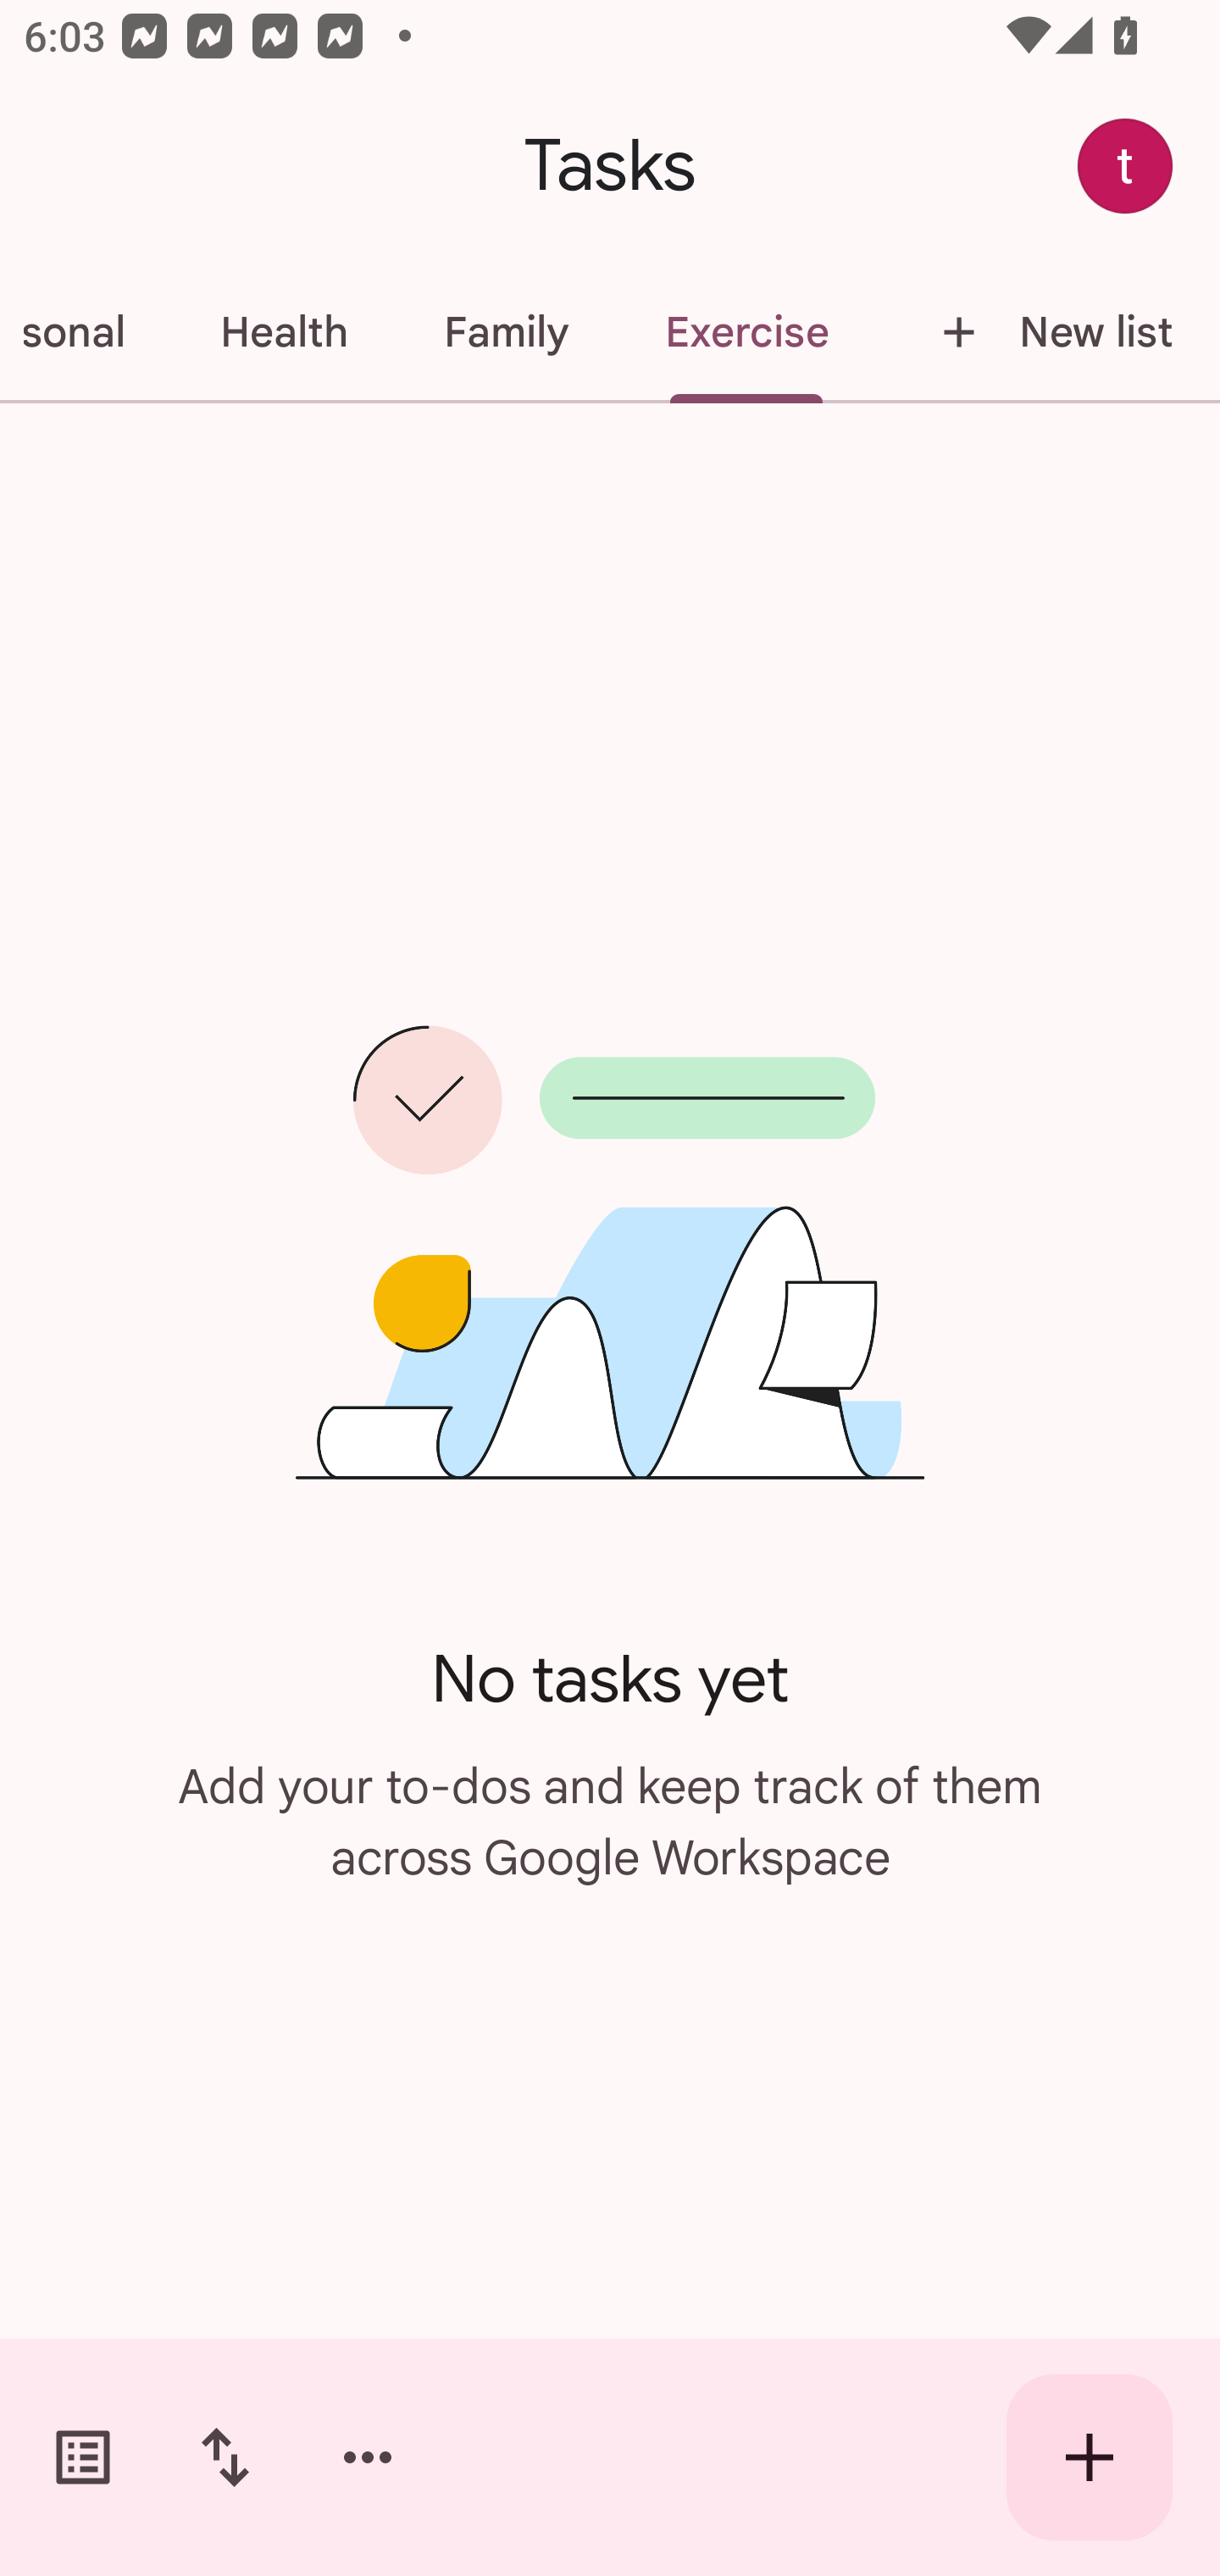 This screenshot has width=1220, height=2576. What do you see at coordinates (283, 332) in the screenshot?
I see `Health` at bounding box center [283, 332].